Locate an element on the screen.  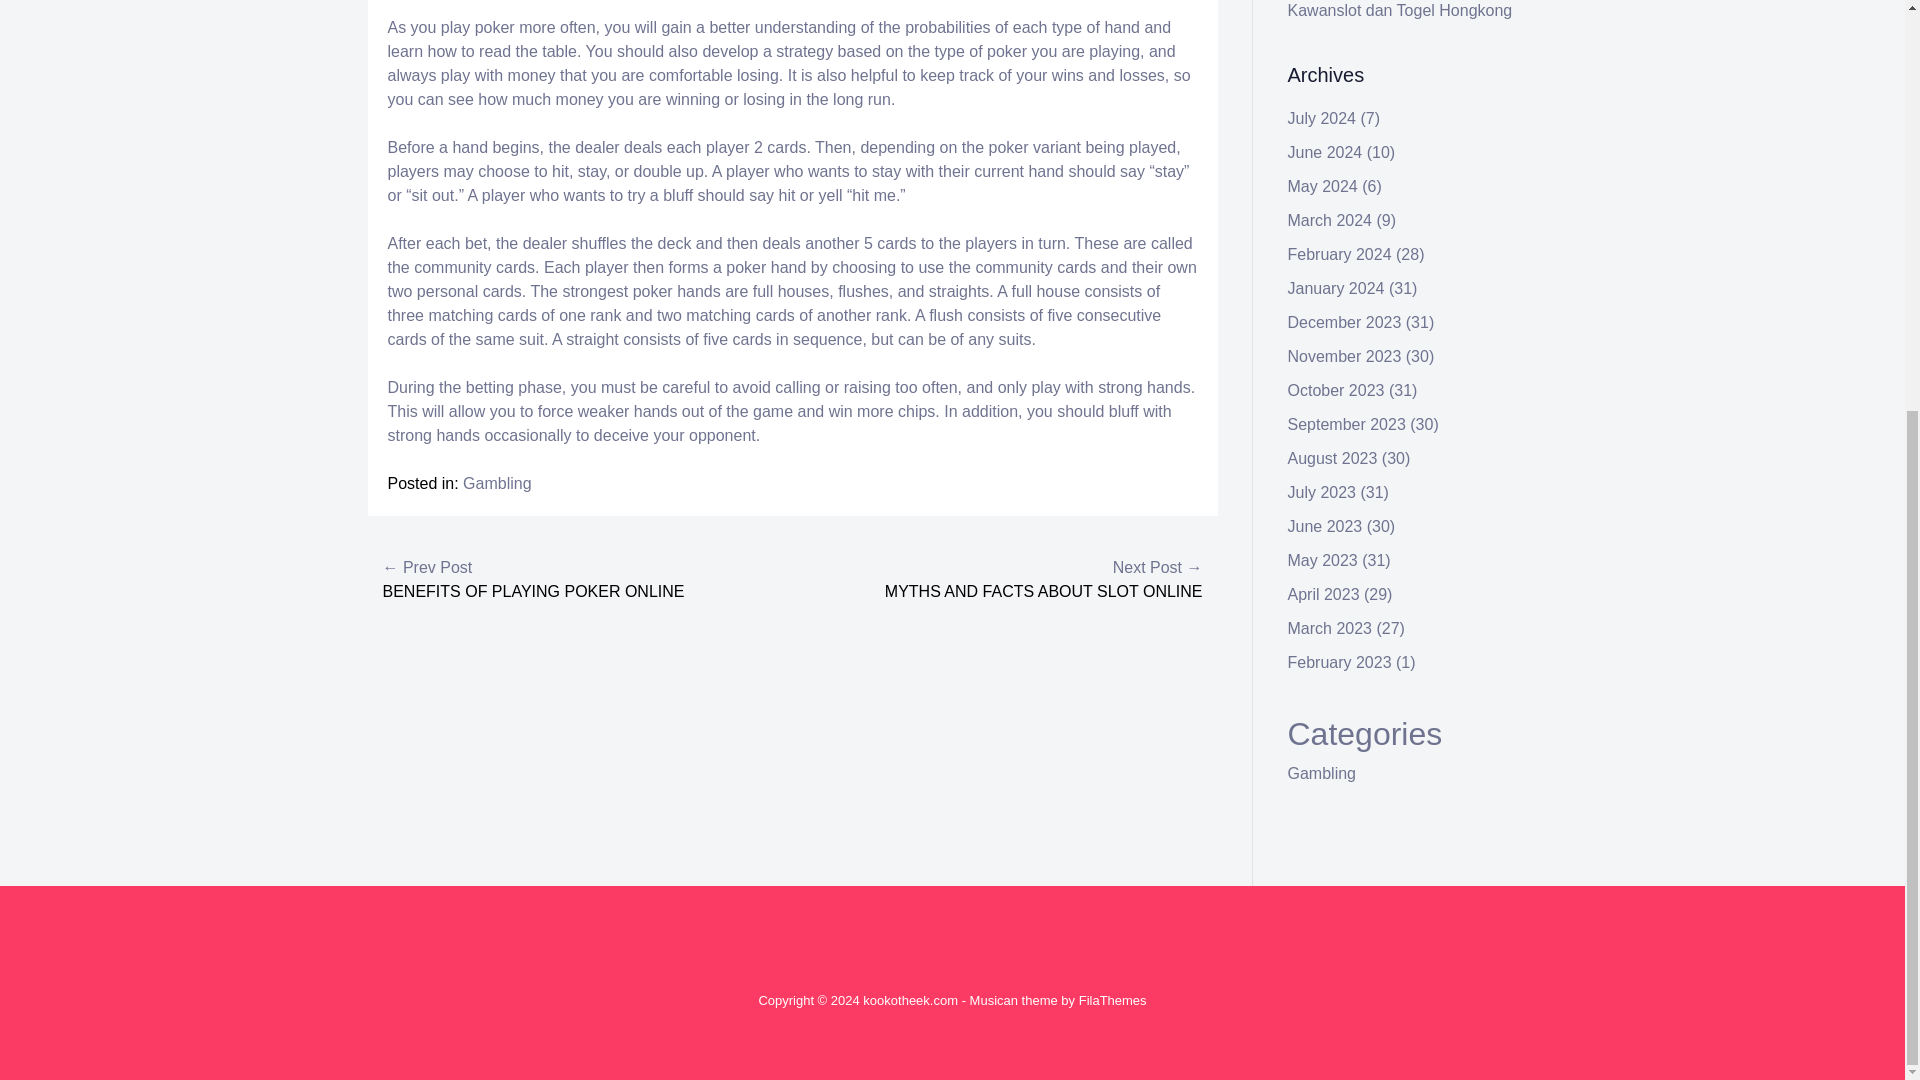
March 2024 is located at coordinates (1330, 220).